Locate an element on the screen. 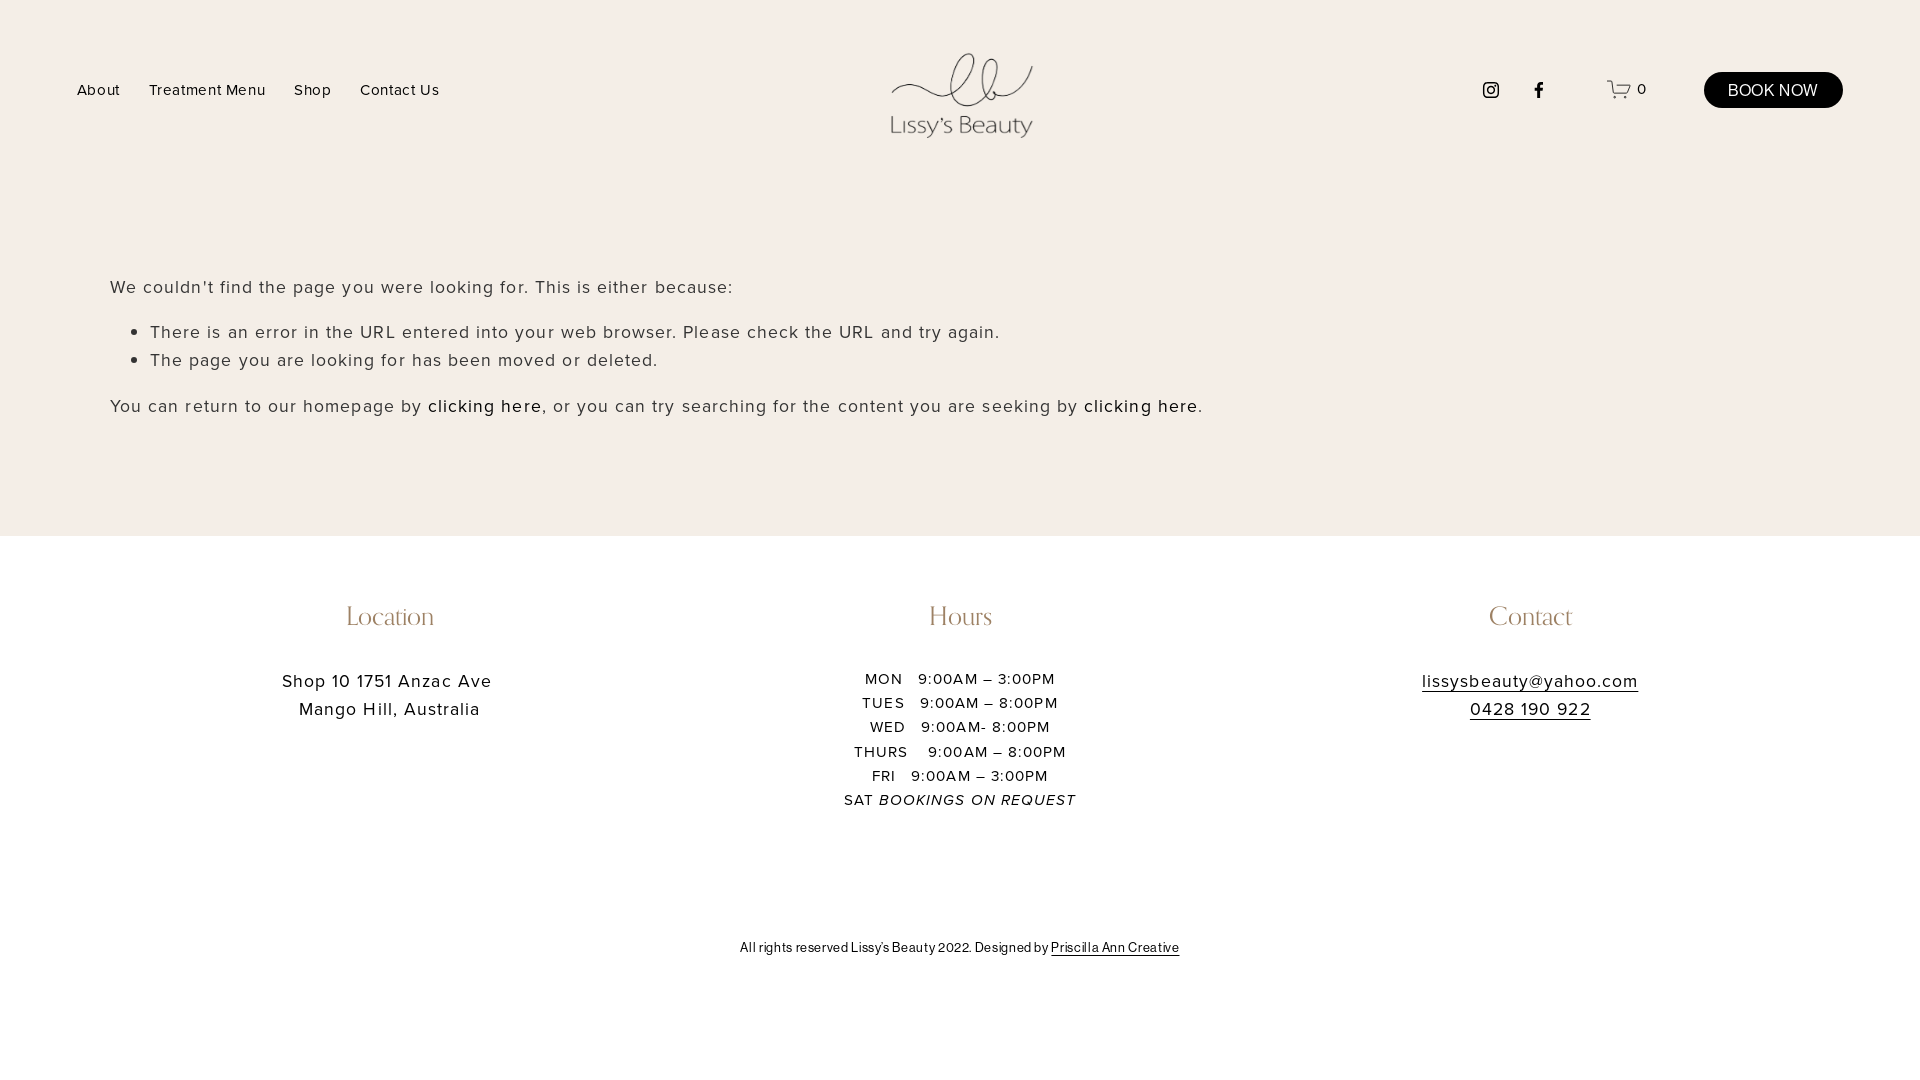 The image size is (1920, 1080). BOOK NOW is located at coordinates (1774, 90).